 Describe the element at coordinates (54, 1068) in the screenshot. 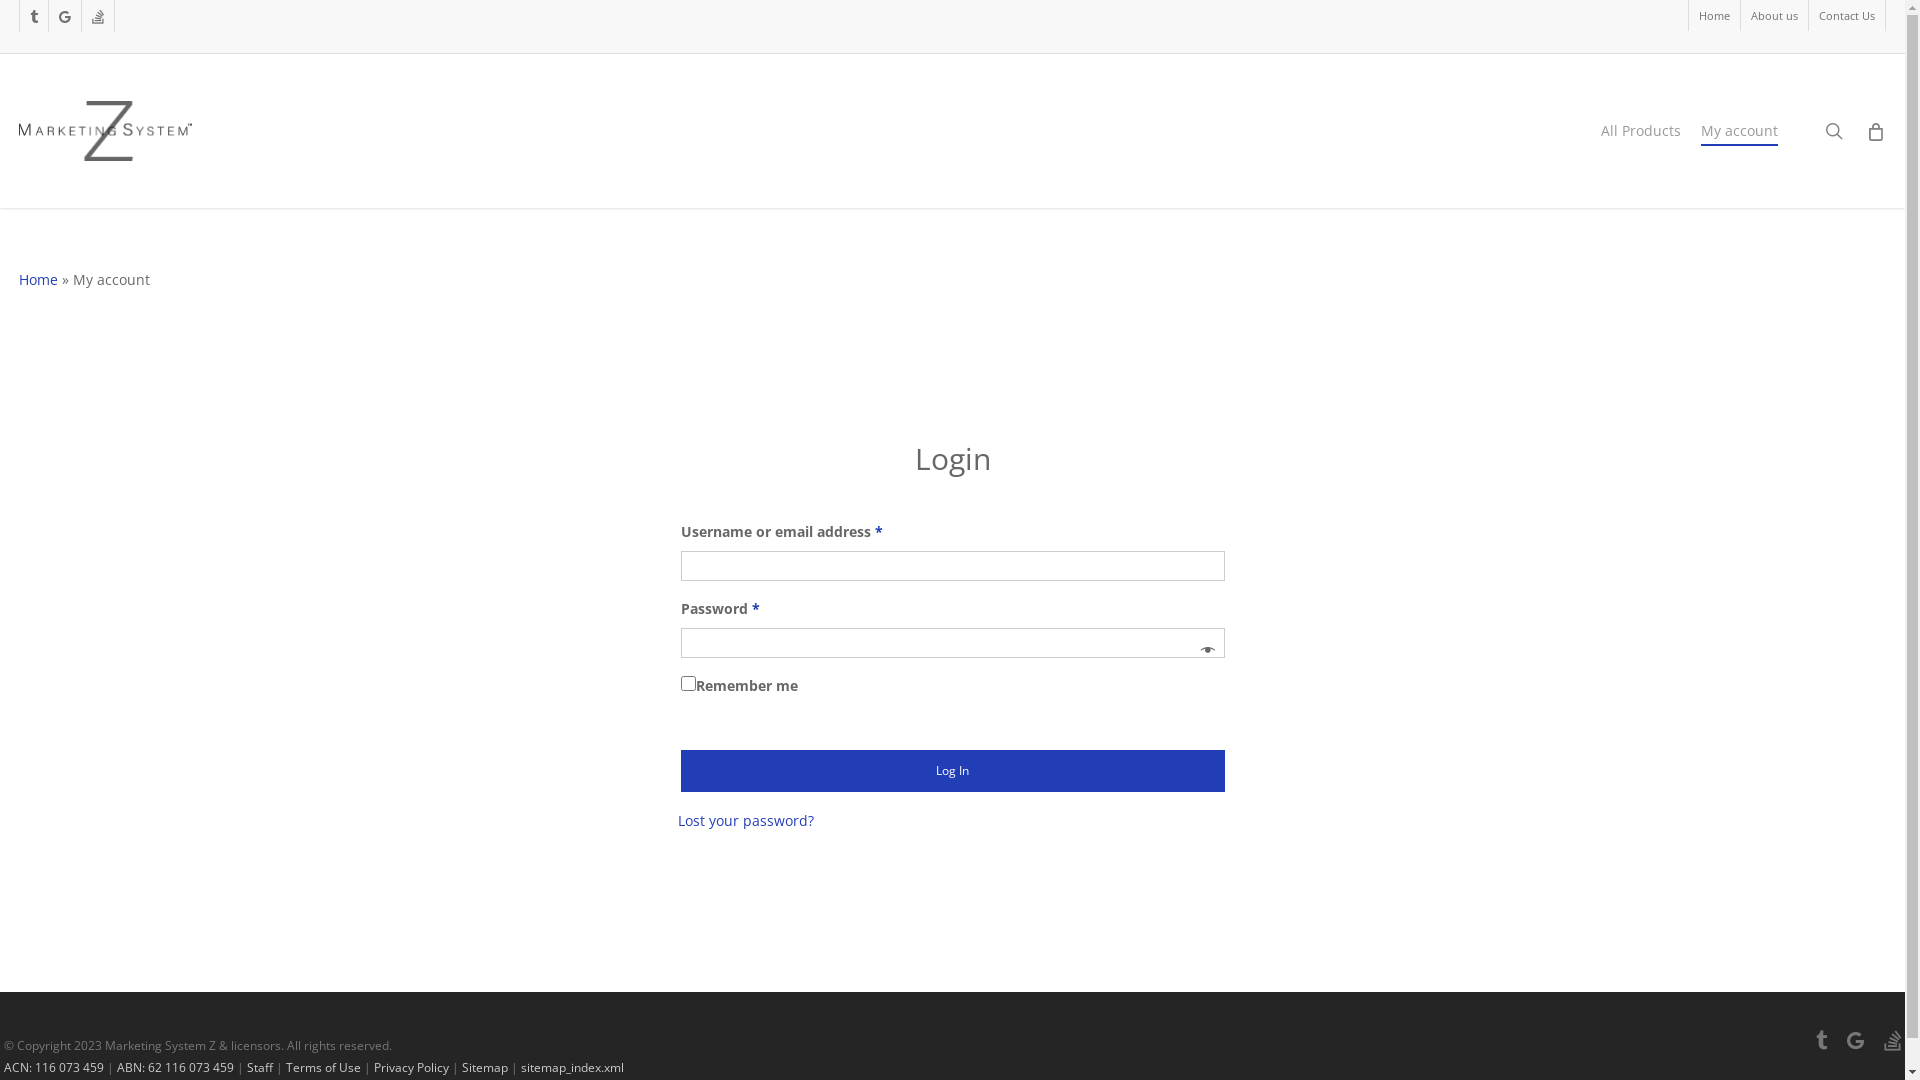

I see `ACN: 116 073 459` at that location.